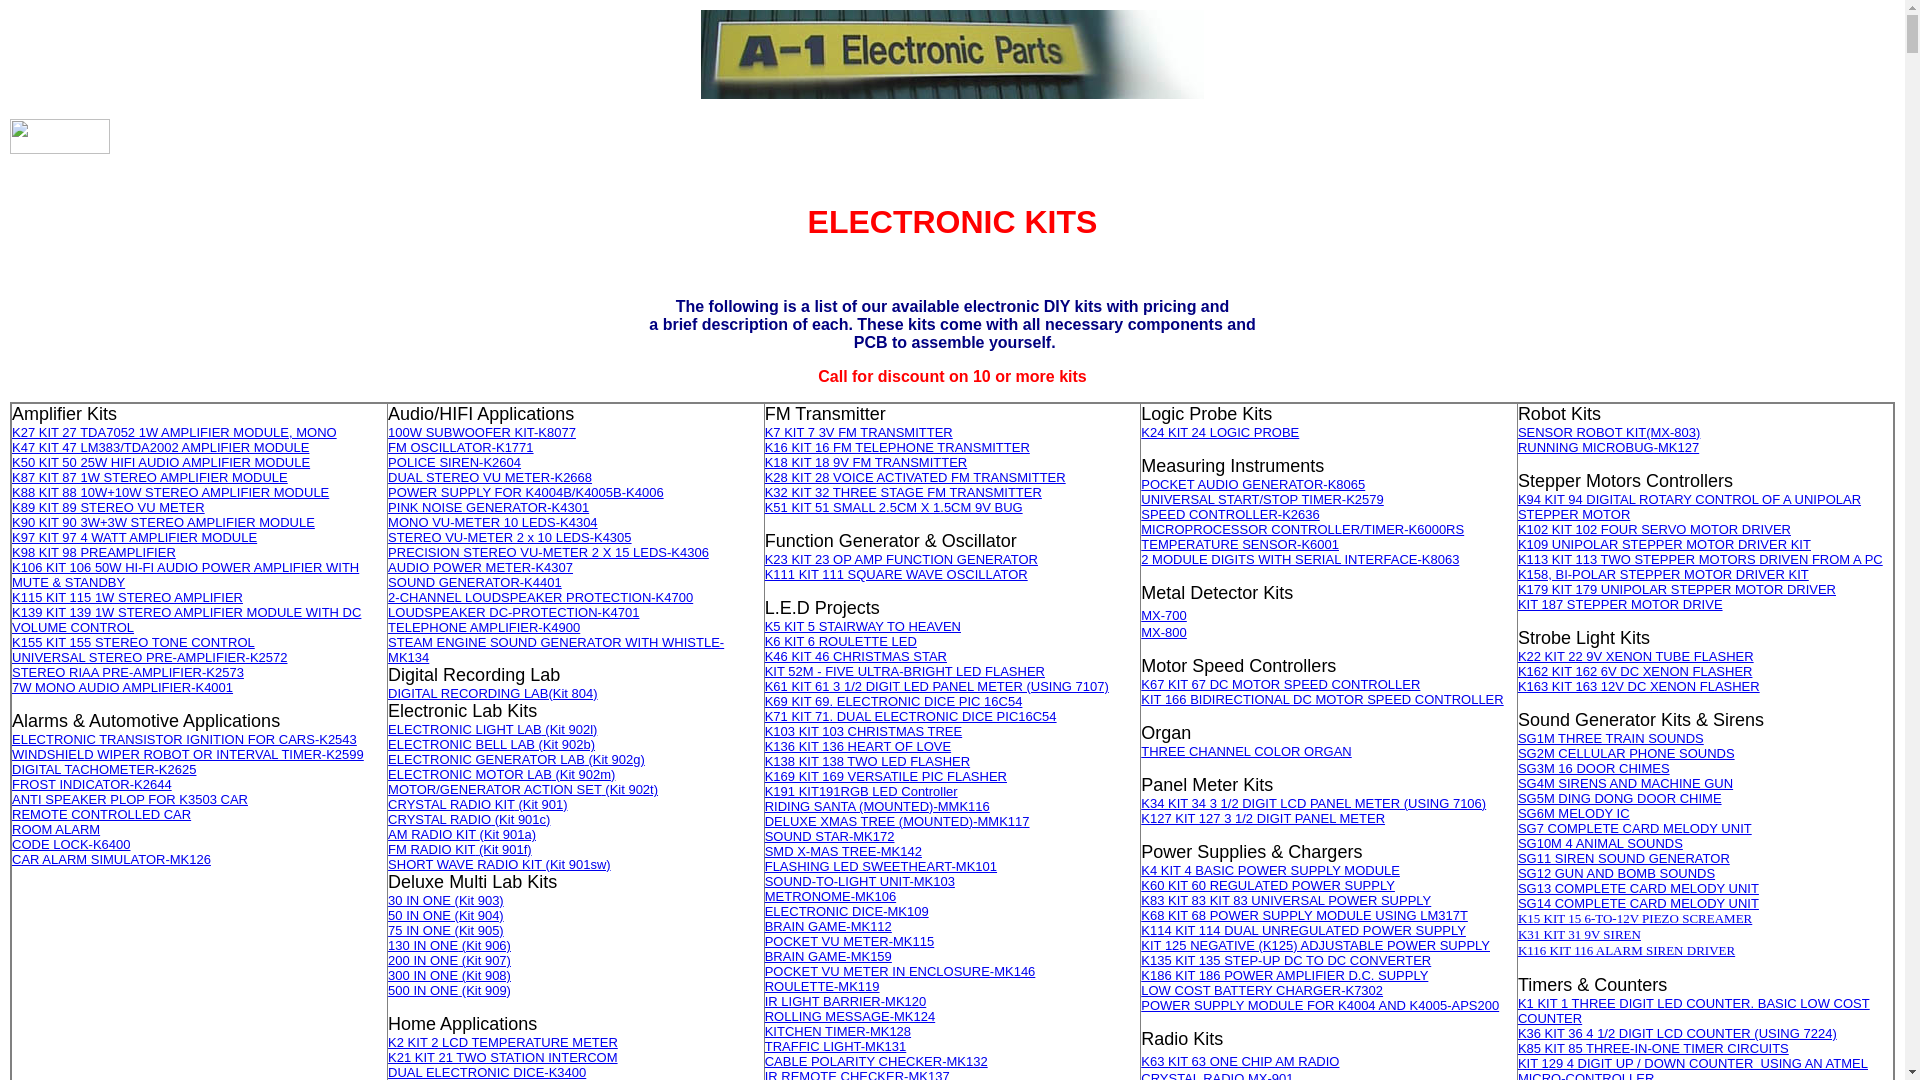  I want to click on K109 UNIPOLAR STEPPER MOTOR DRIVER KIT, so click(1664, 544).